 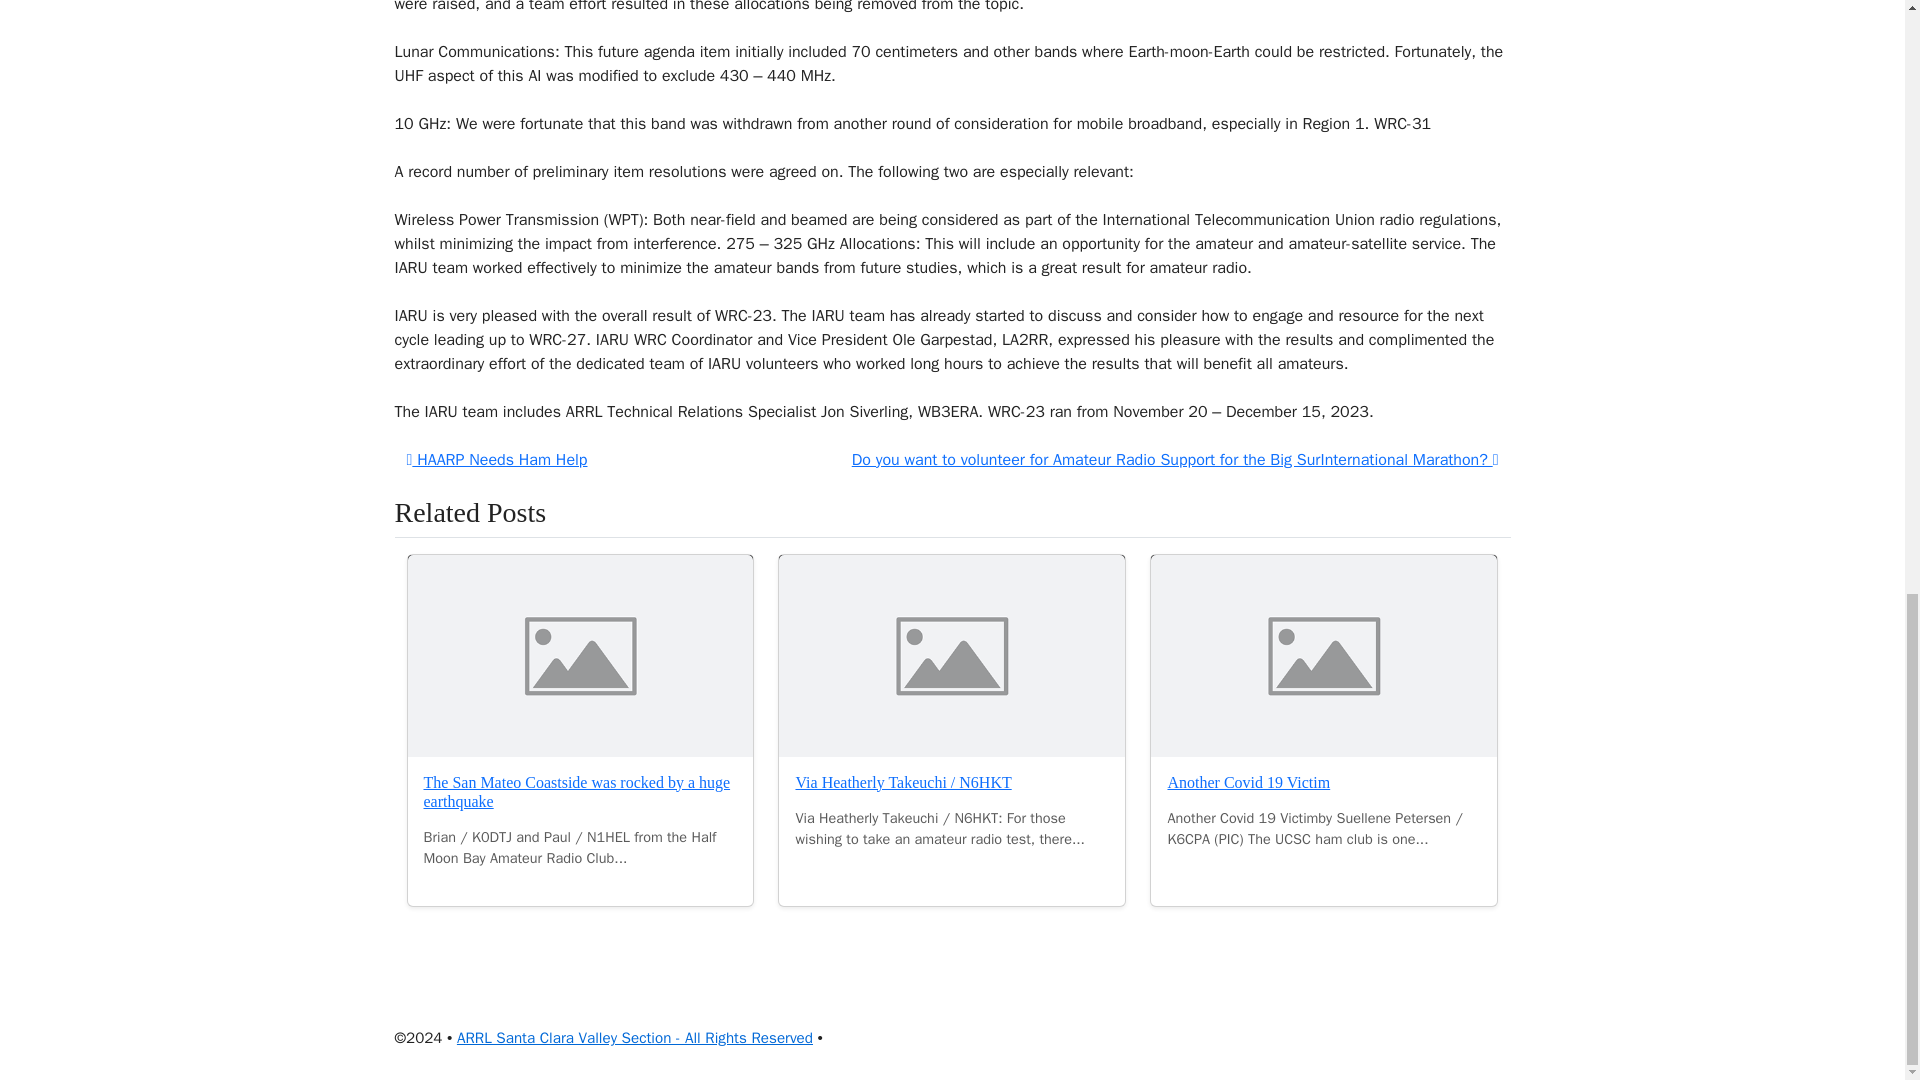 I want to click on  HAARP Needs Ham Help, so click(x=496, y=460).